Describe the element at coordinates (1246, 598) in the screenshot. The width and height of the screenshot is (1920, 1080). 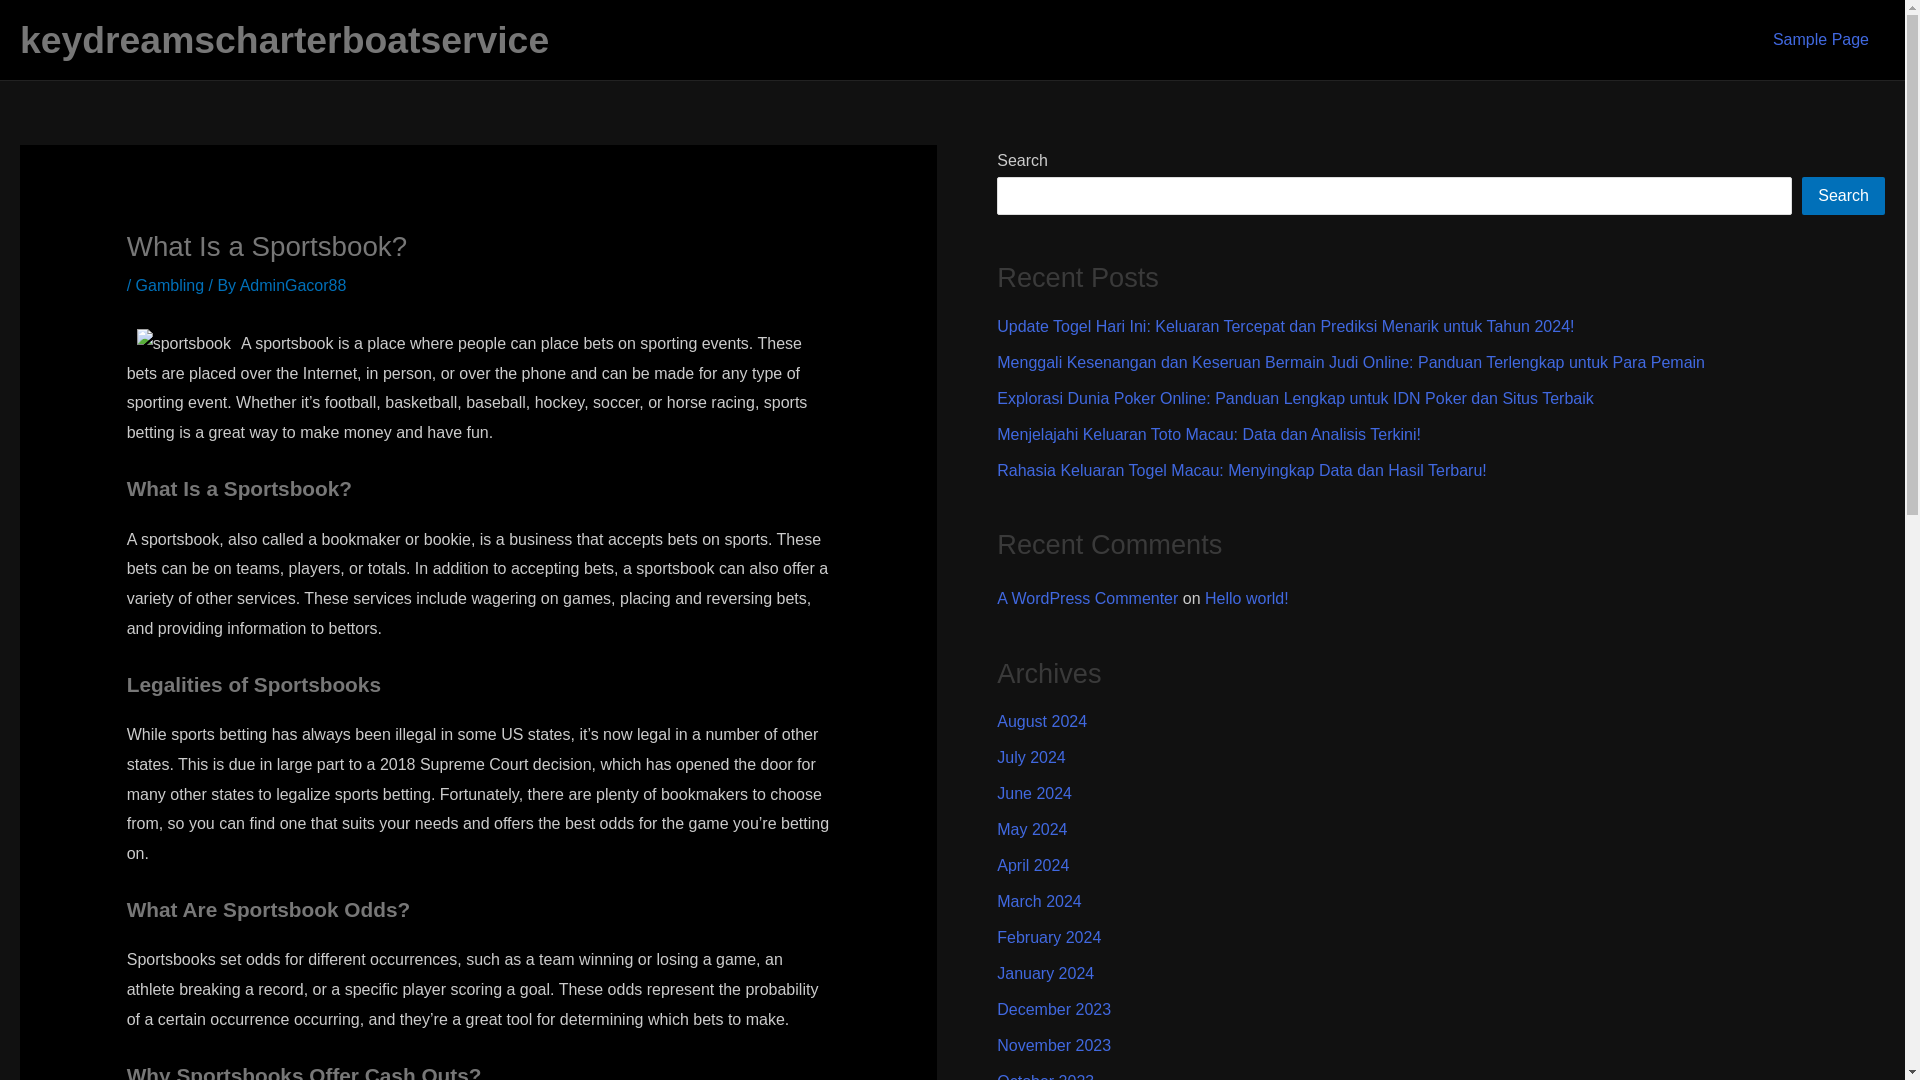
I see `Hello world!` at that location.